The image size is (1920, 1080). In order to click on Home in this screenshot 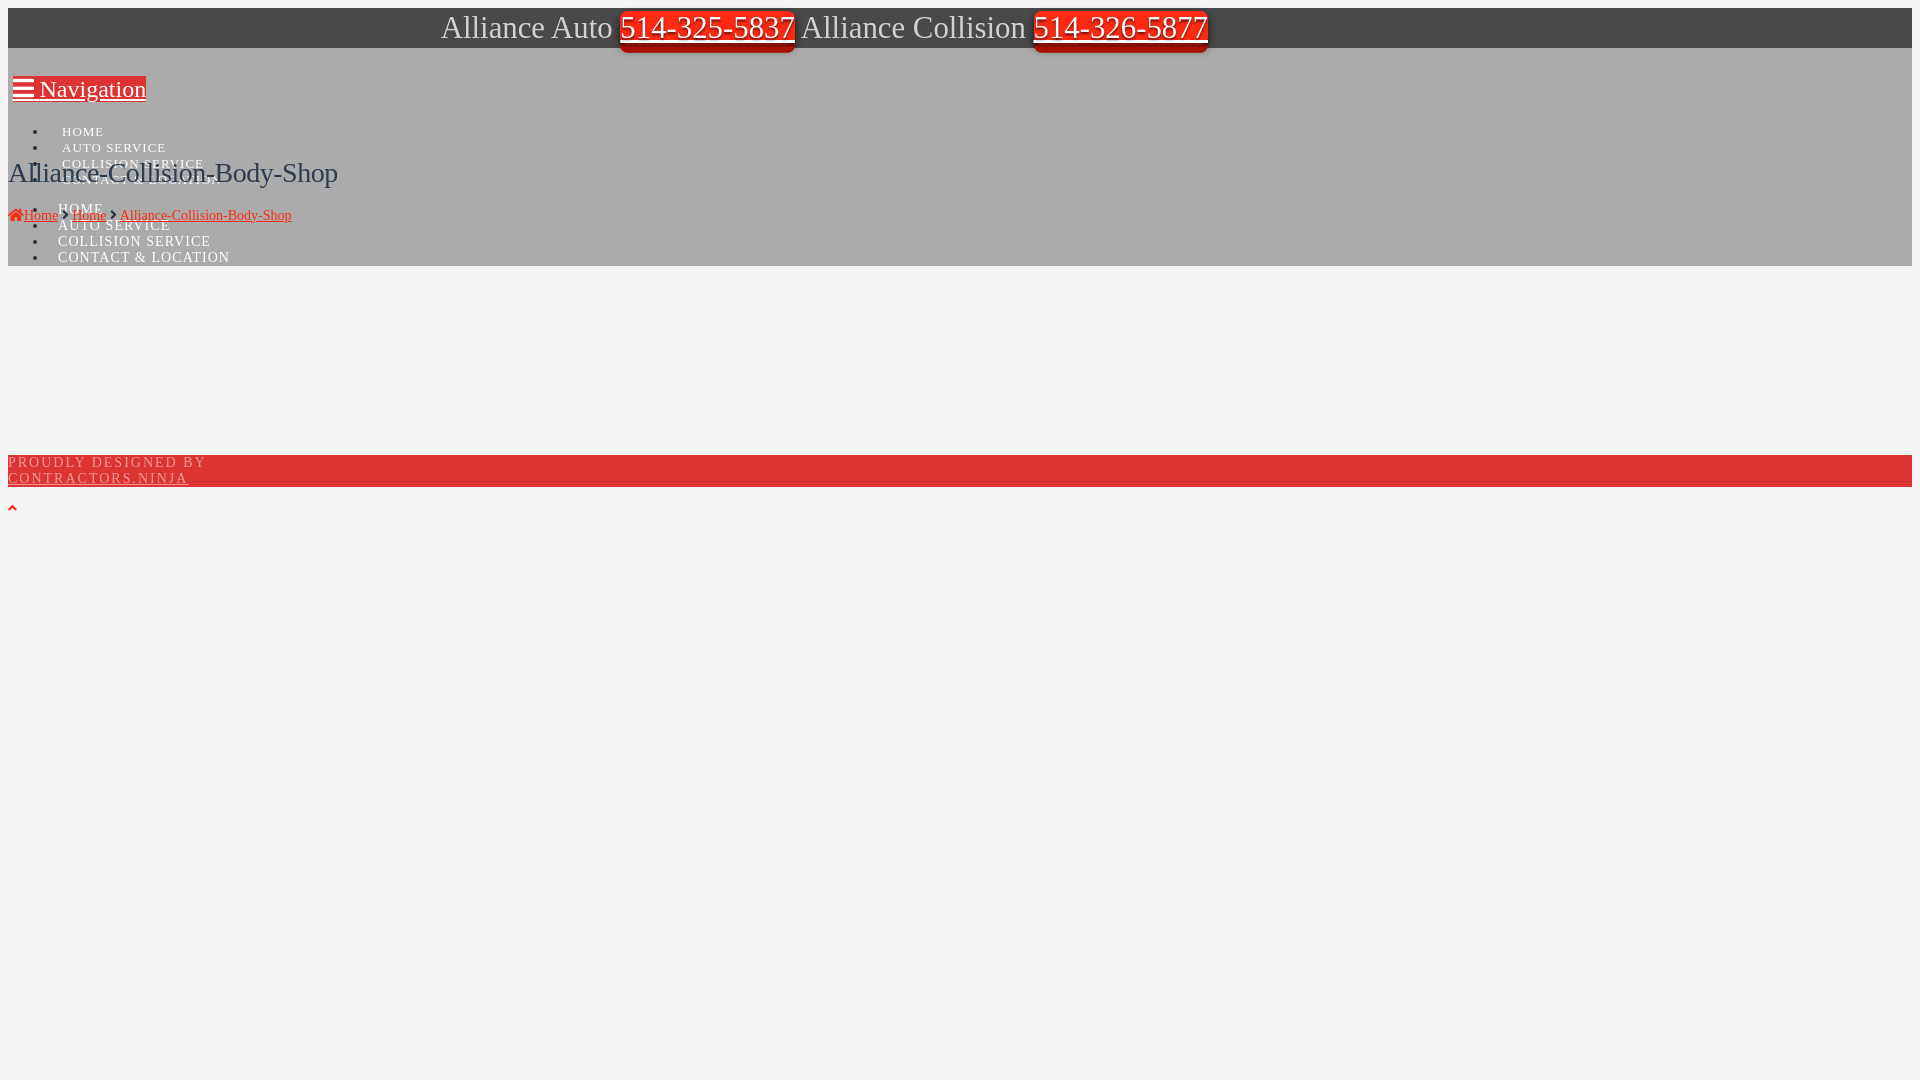, I will do `click(89, 216)`.